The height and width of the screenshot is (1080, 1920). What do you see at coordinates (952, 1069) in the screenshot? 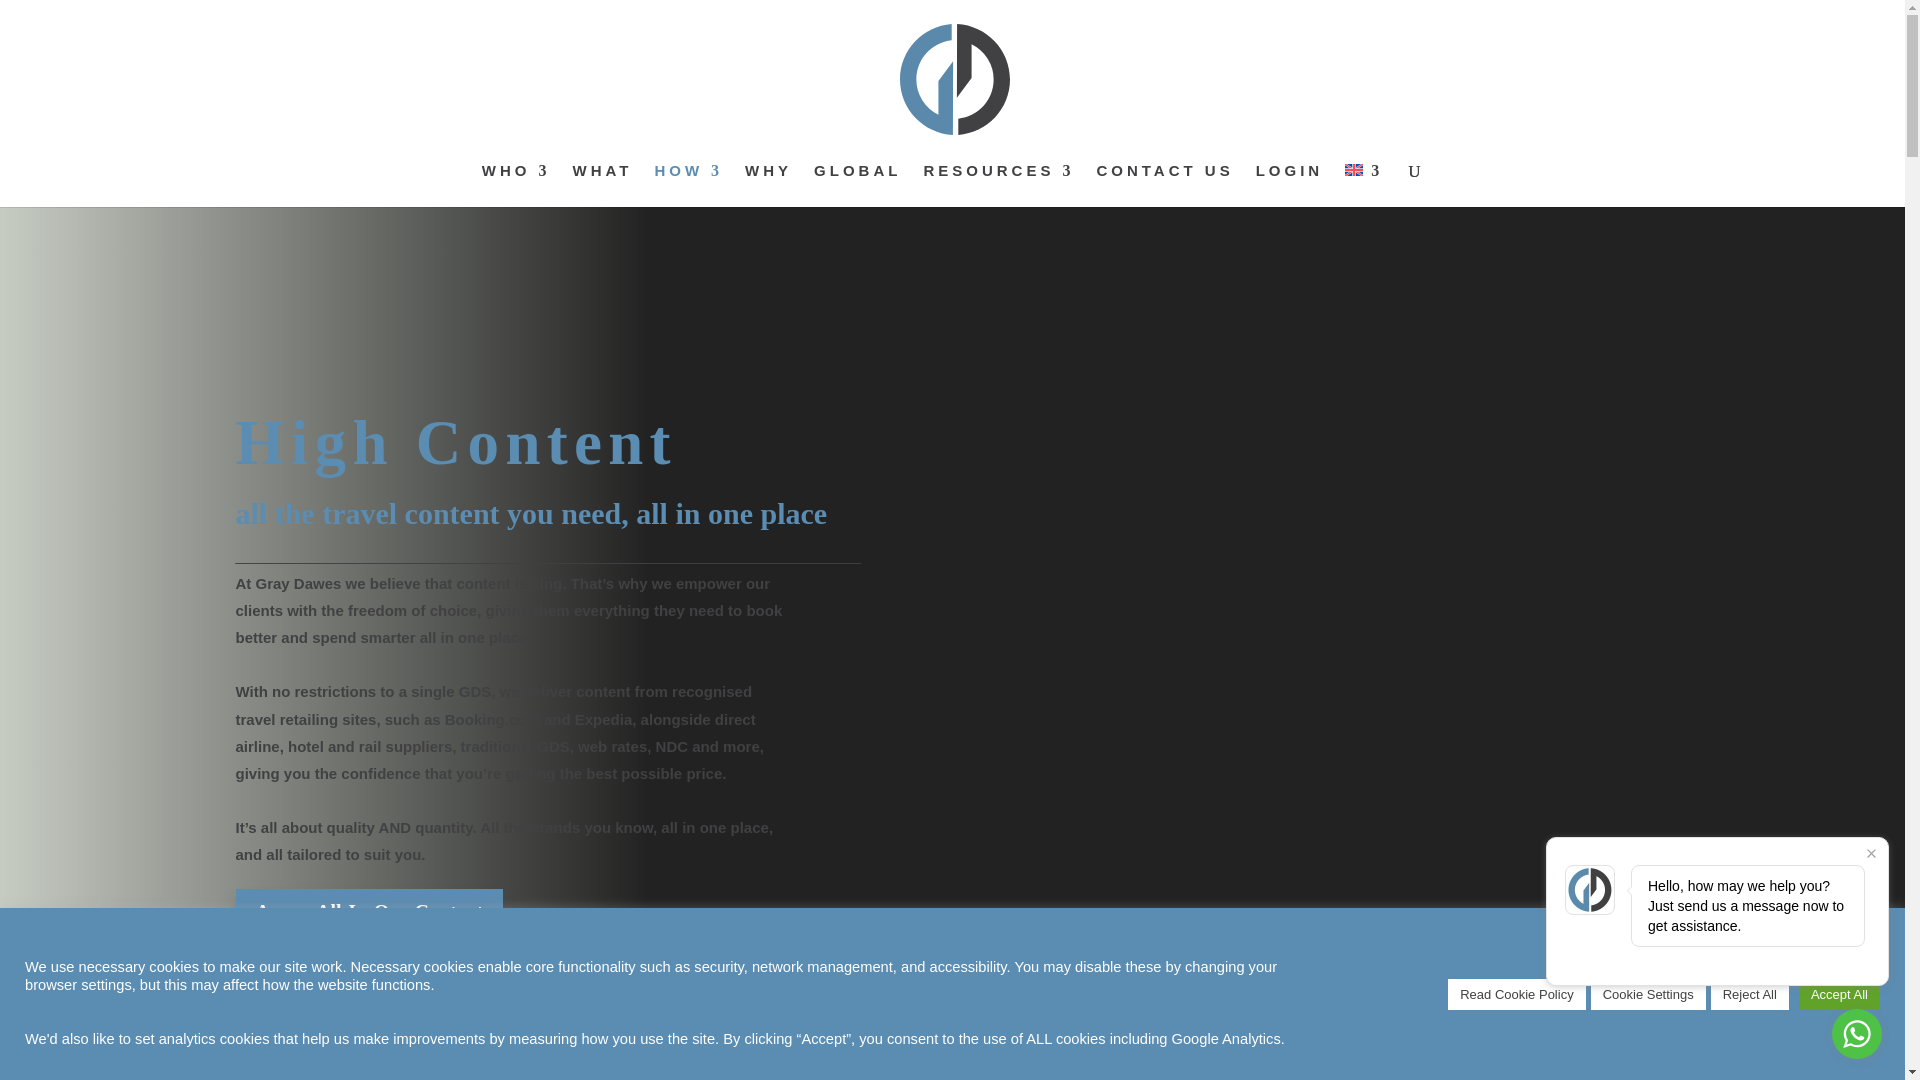
I see `7` at bounding box center [952, 1069].